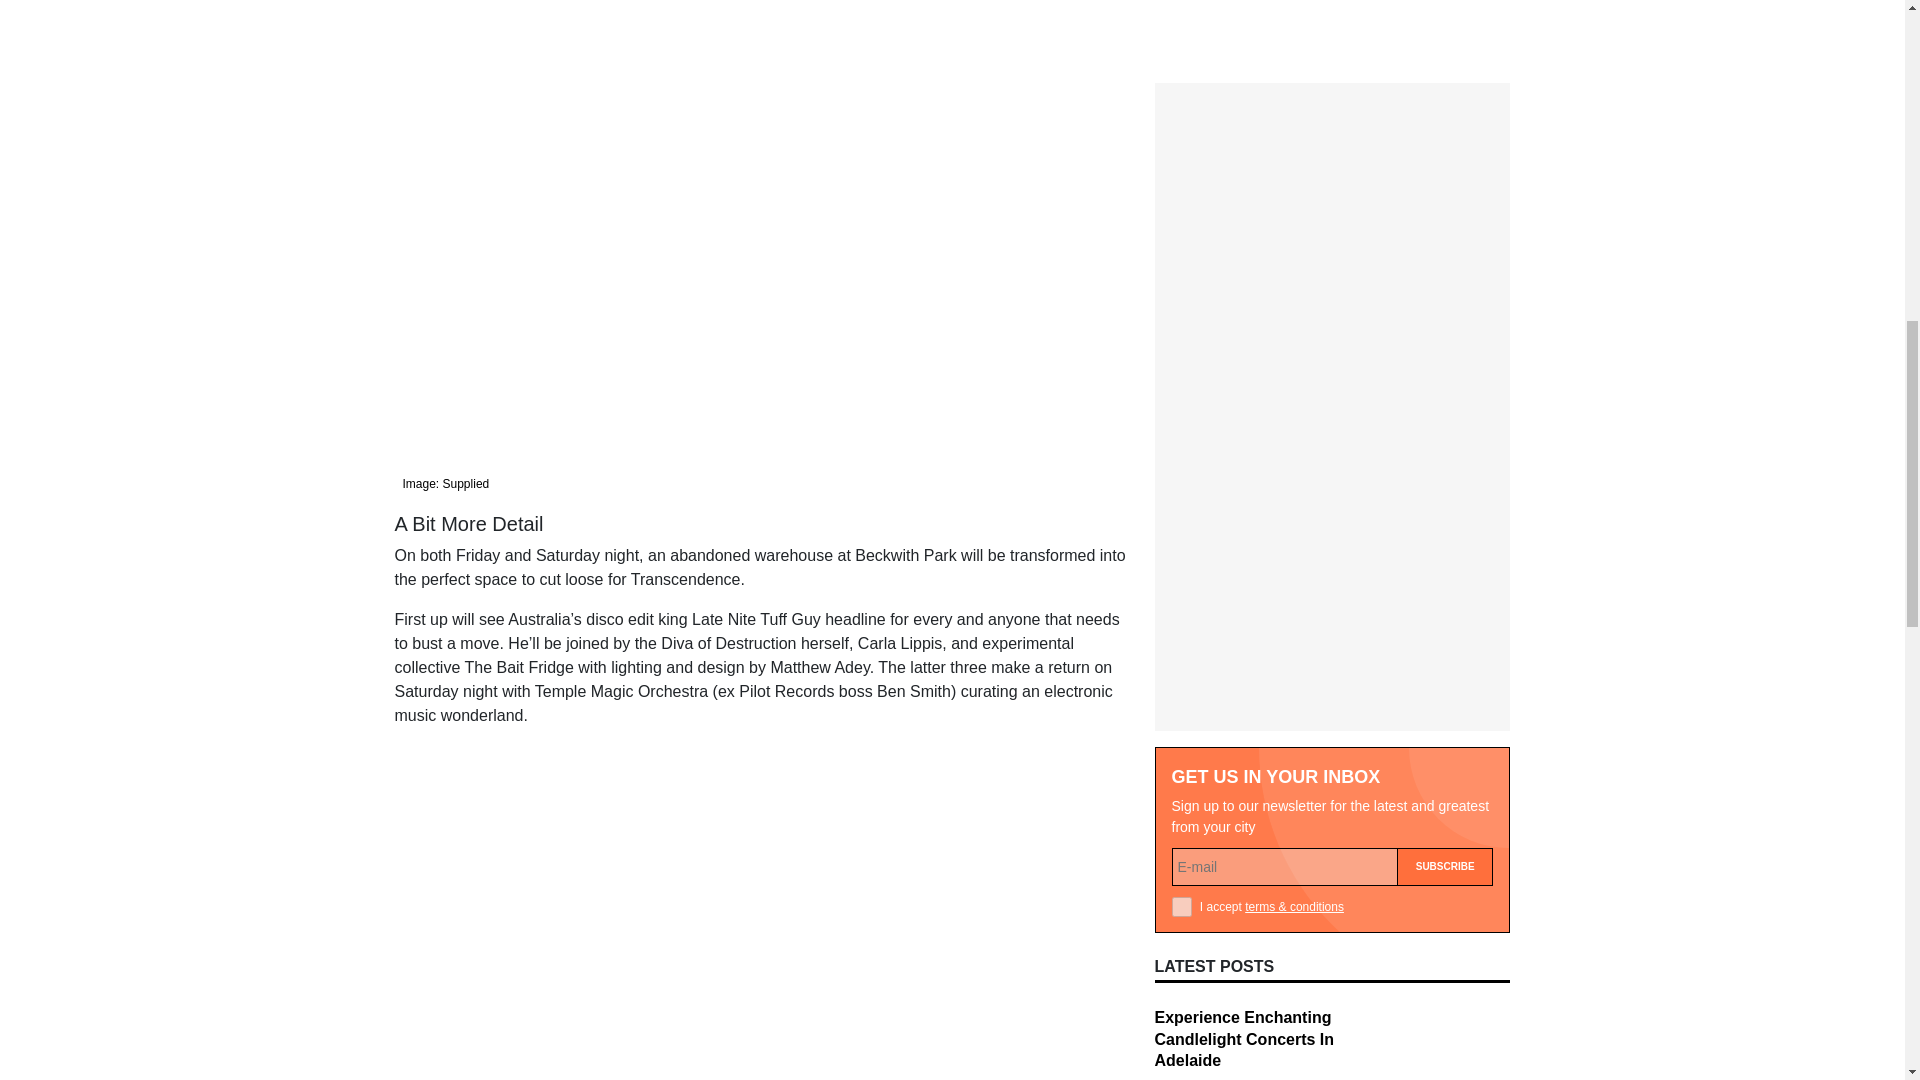 The image size is (1920, 1080). I want to click on JULY 18, 2024, so click(1192, 952).